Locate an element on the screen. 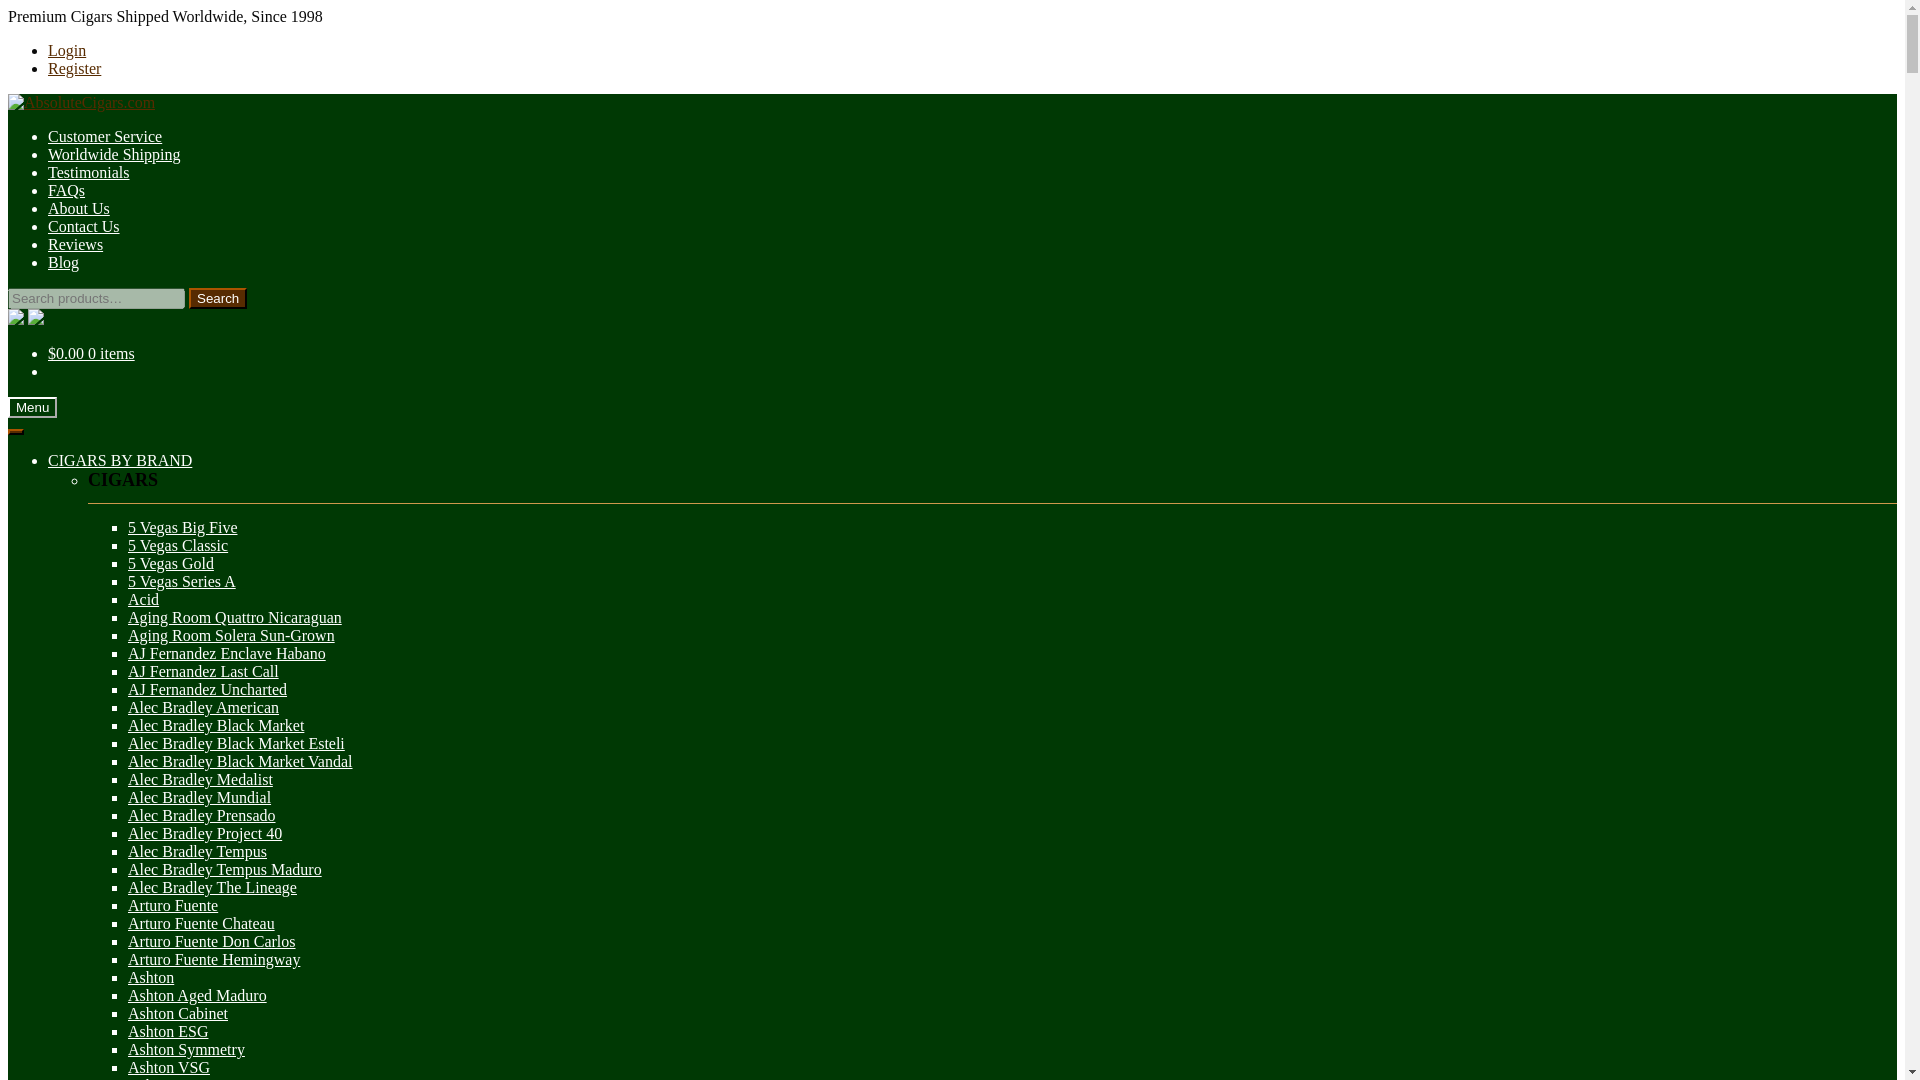 This screenshot has height=1080, width=1920. Login is located at coordinates (67, 50).